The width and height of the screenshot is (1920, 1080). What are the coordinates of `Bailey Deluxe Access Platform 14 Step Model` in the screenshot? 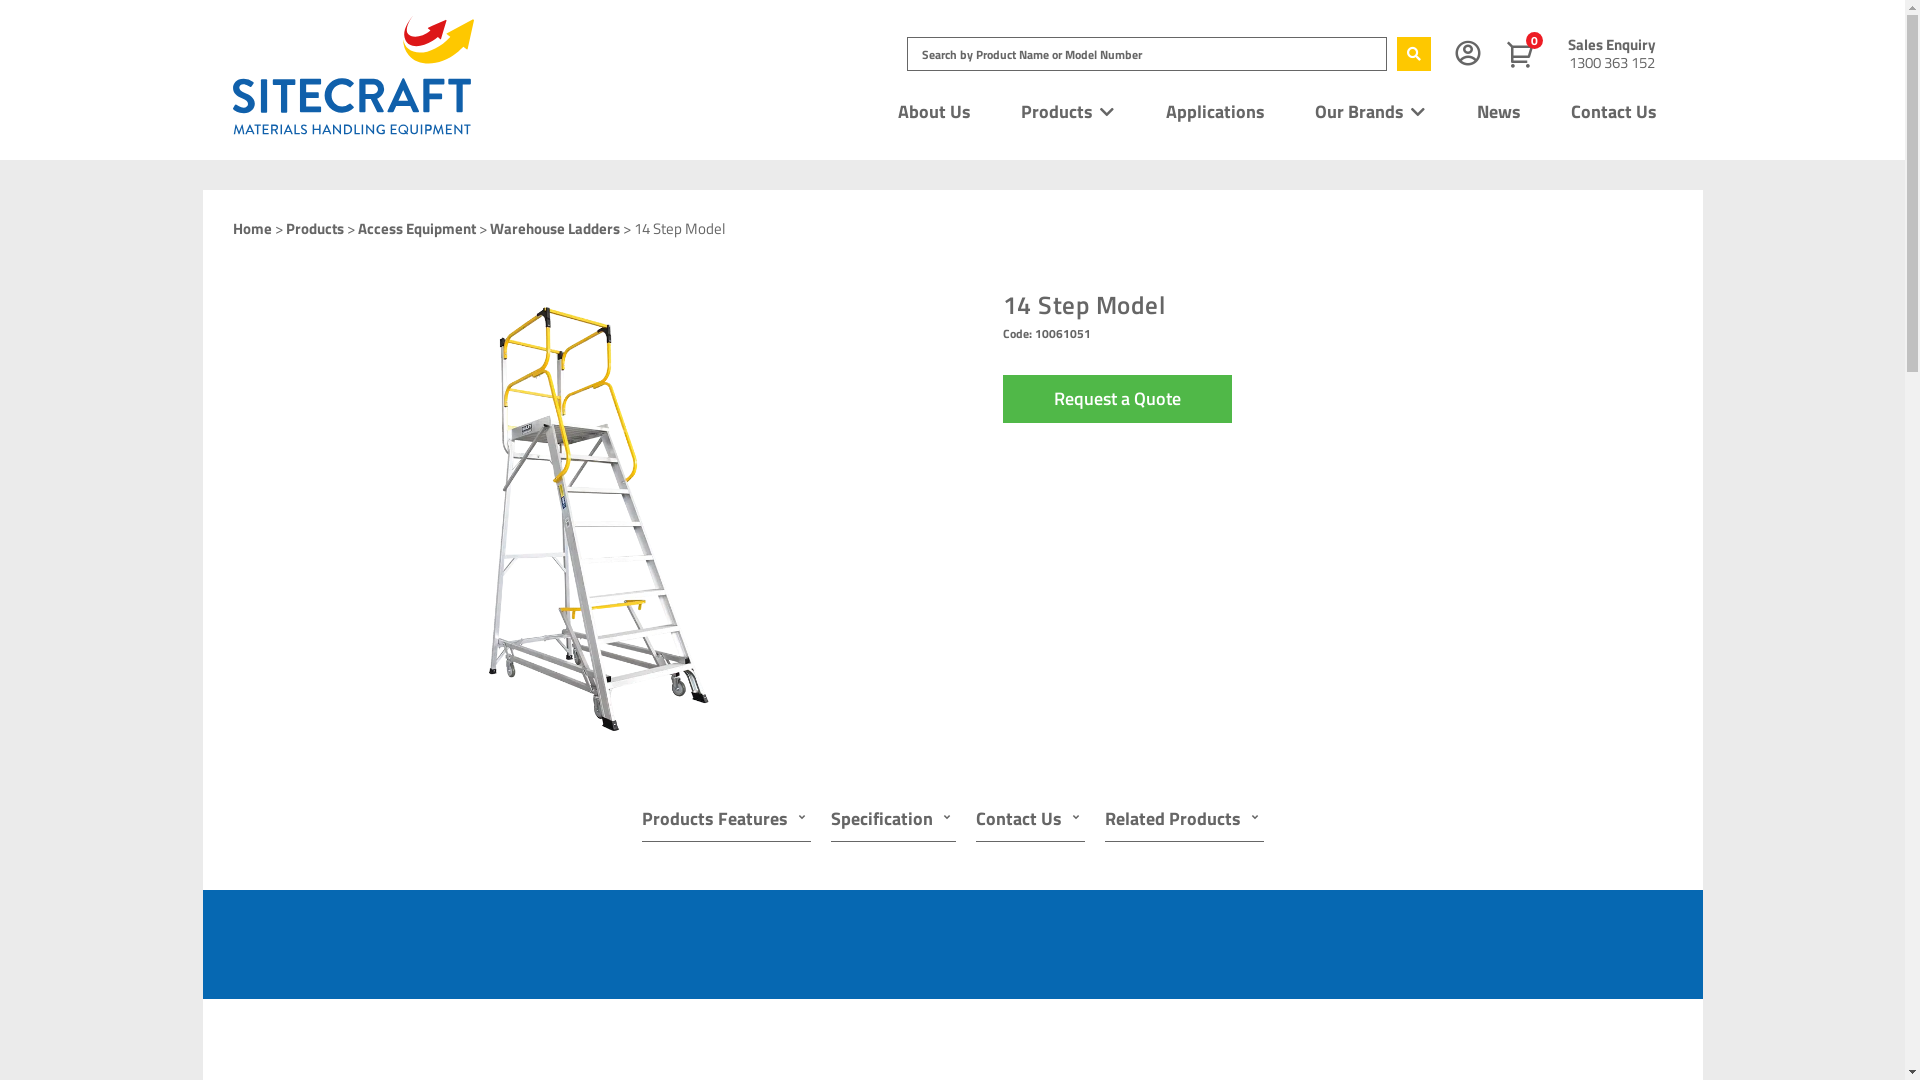 It's located at (577, 516).